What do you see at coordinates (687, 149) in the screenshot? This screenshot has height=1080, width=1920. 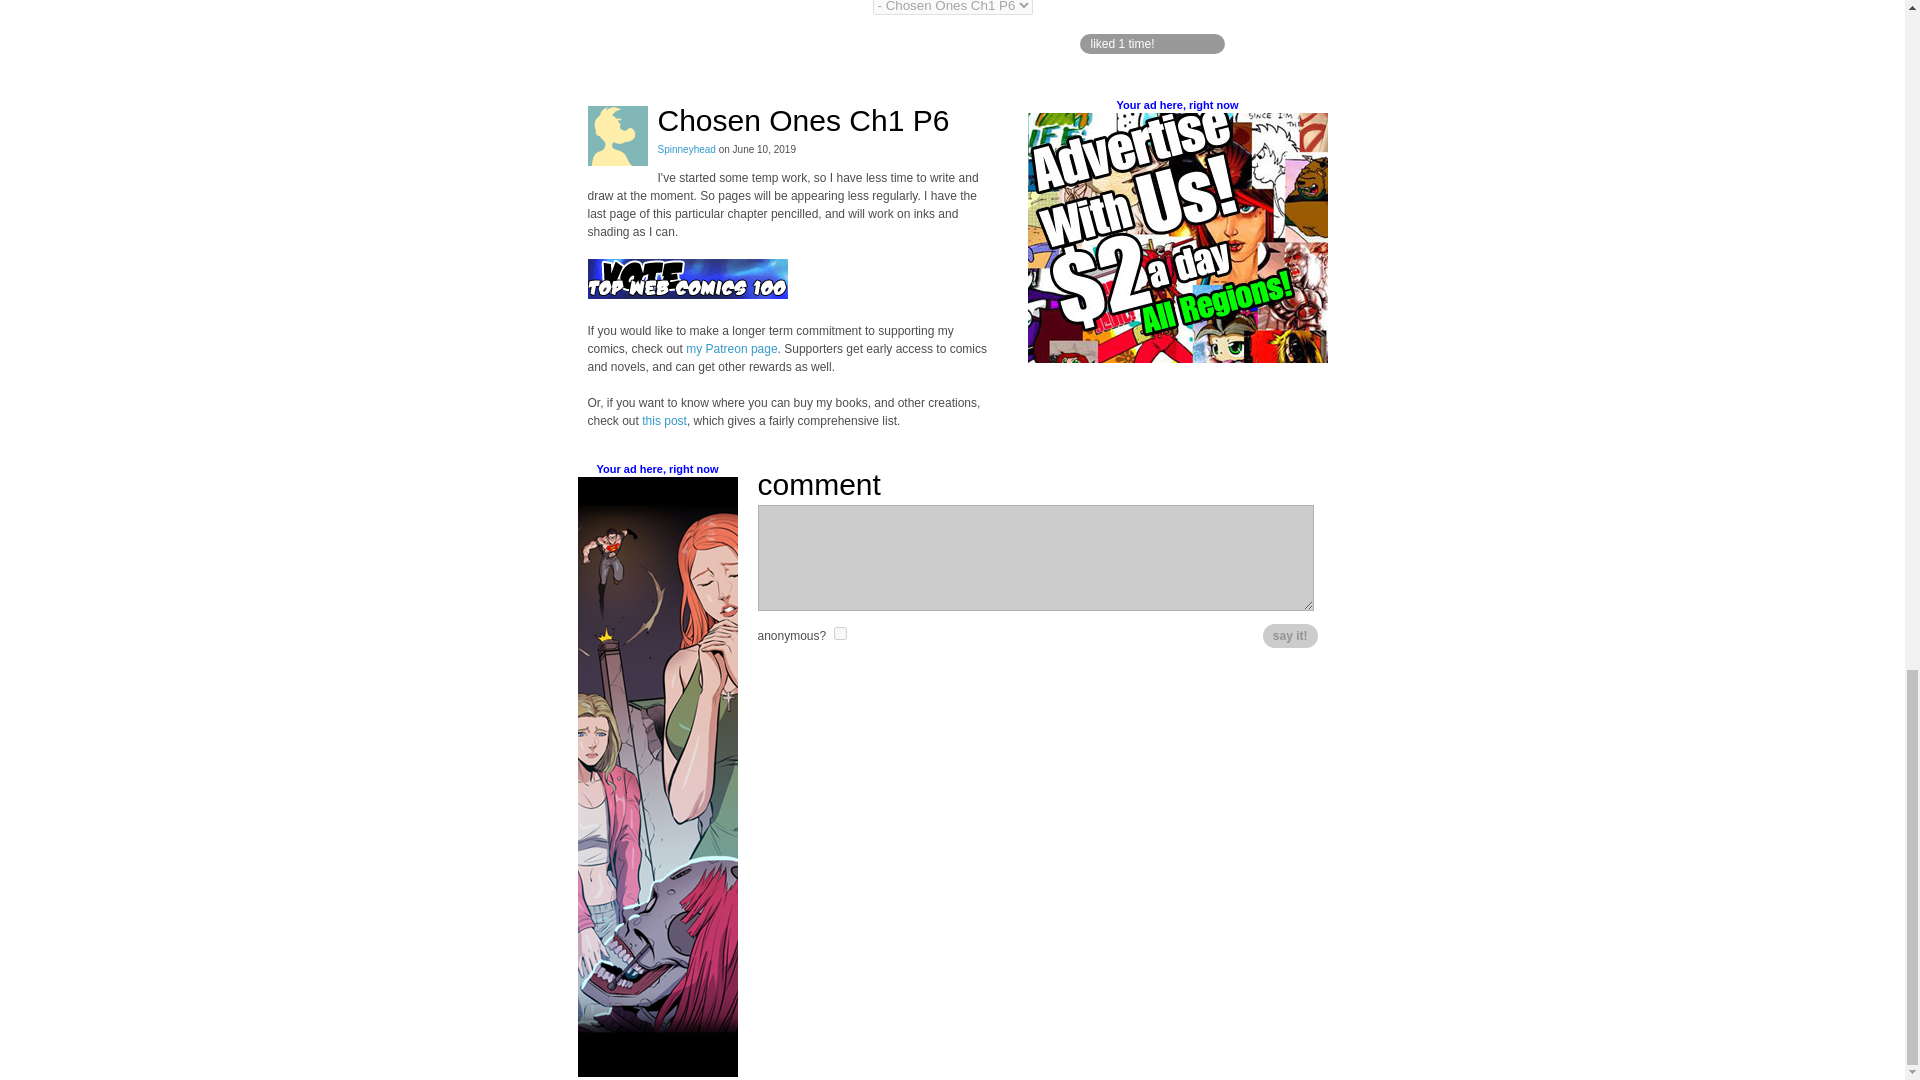 I see `Spinneyhead` at bounding box center [687, 149].